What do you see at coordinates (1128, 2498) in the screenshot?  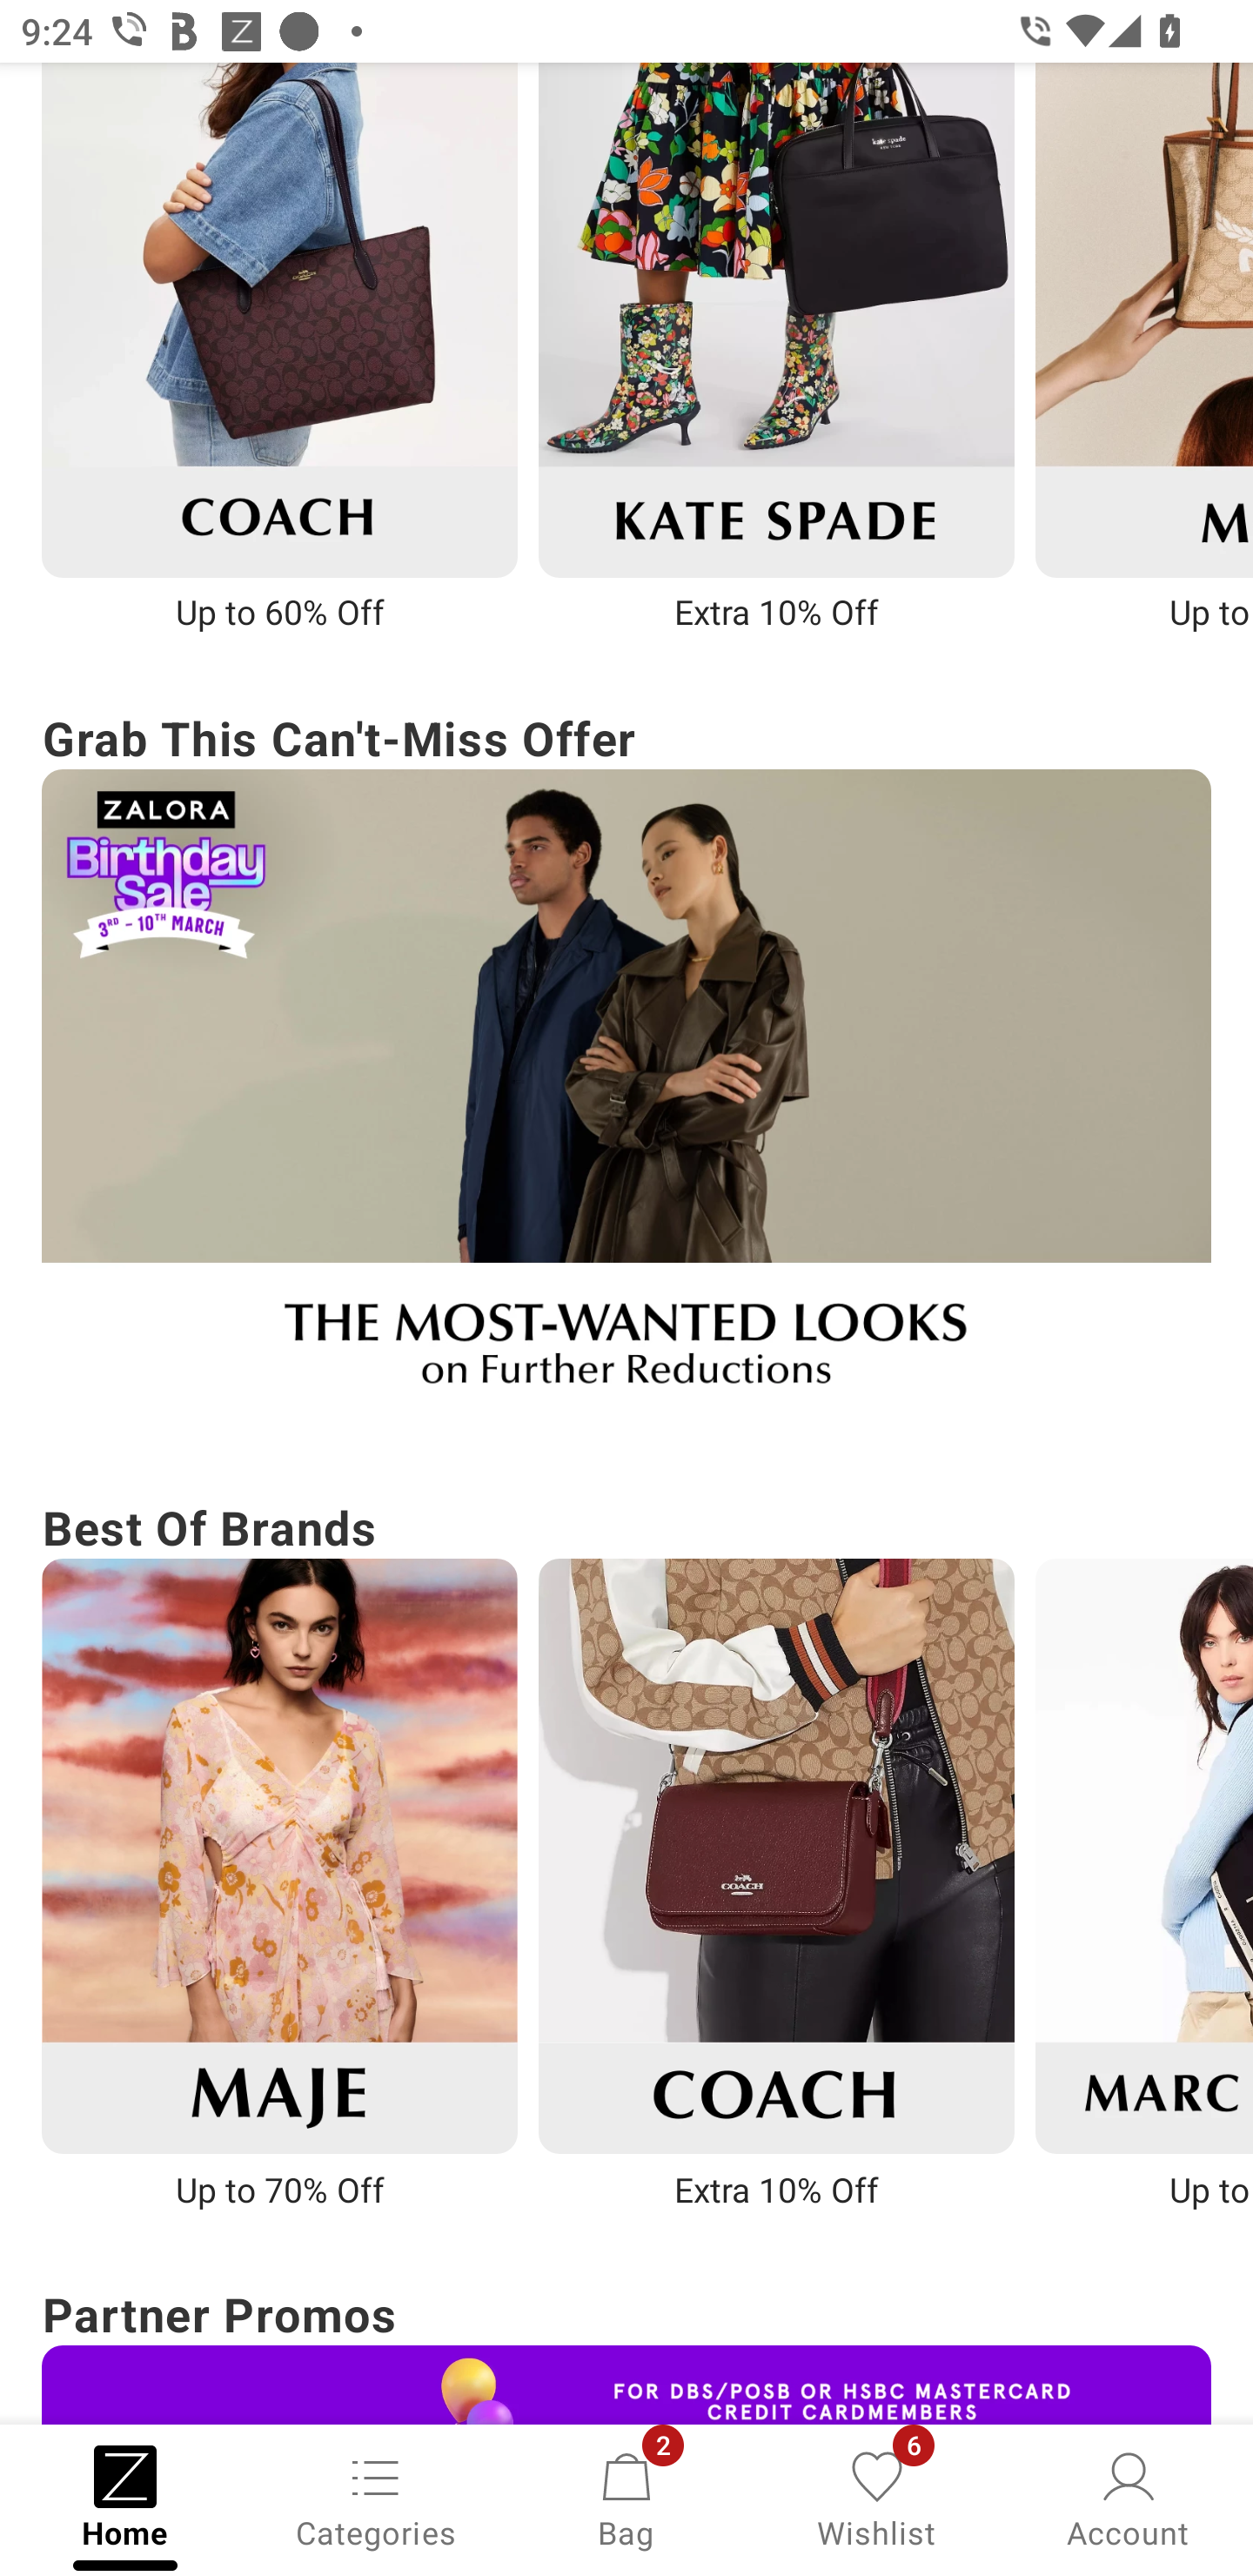 I see `Account` at bounding box center [1128, 2498].